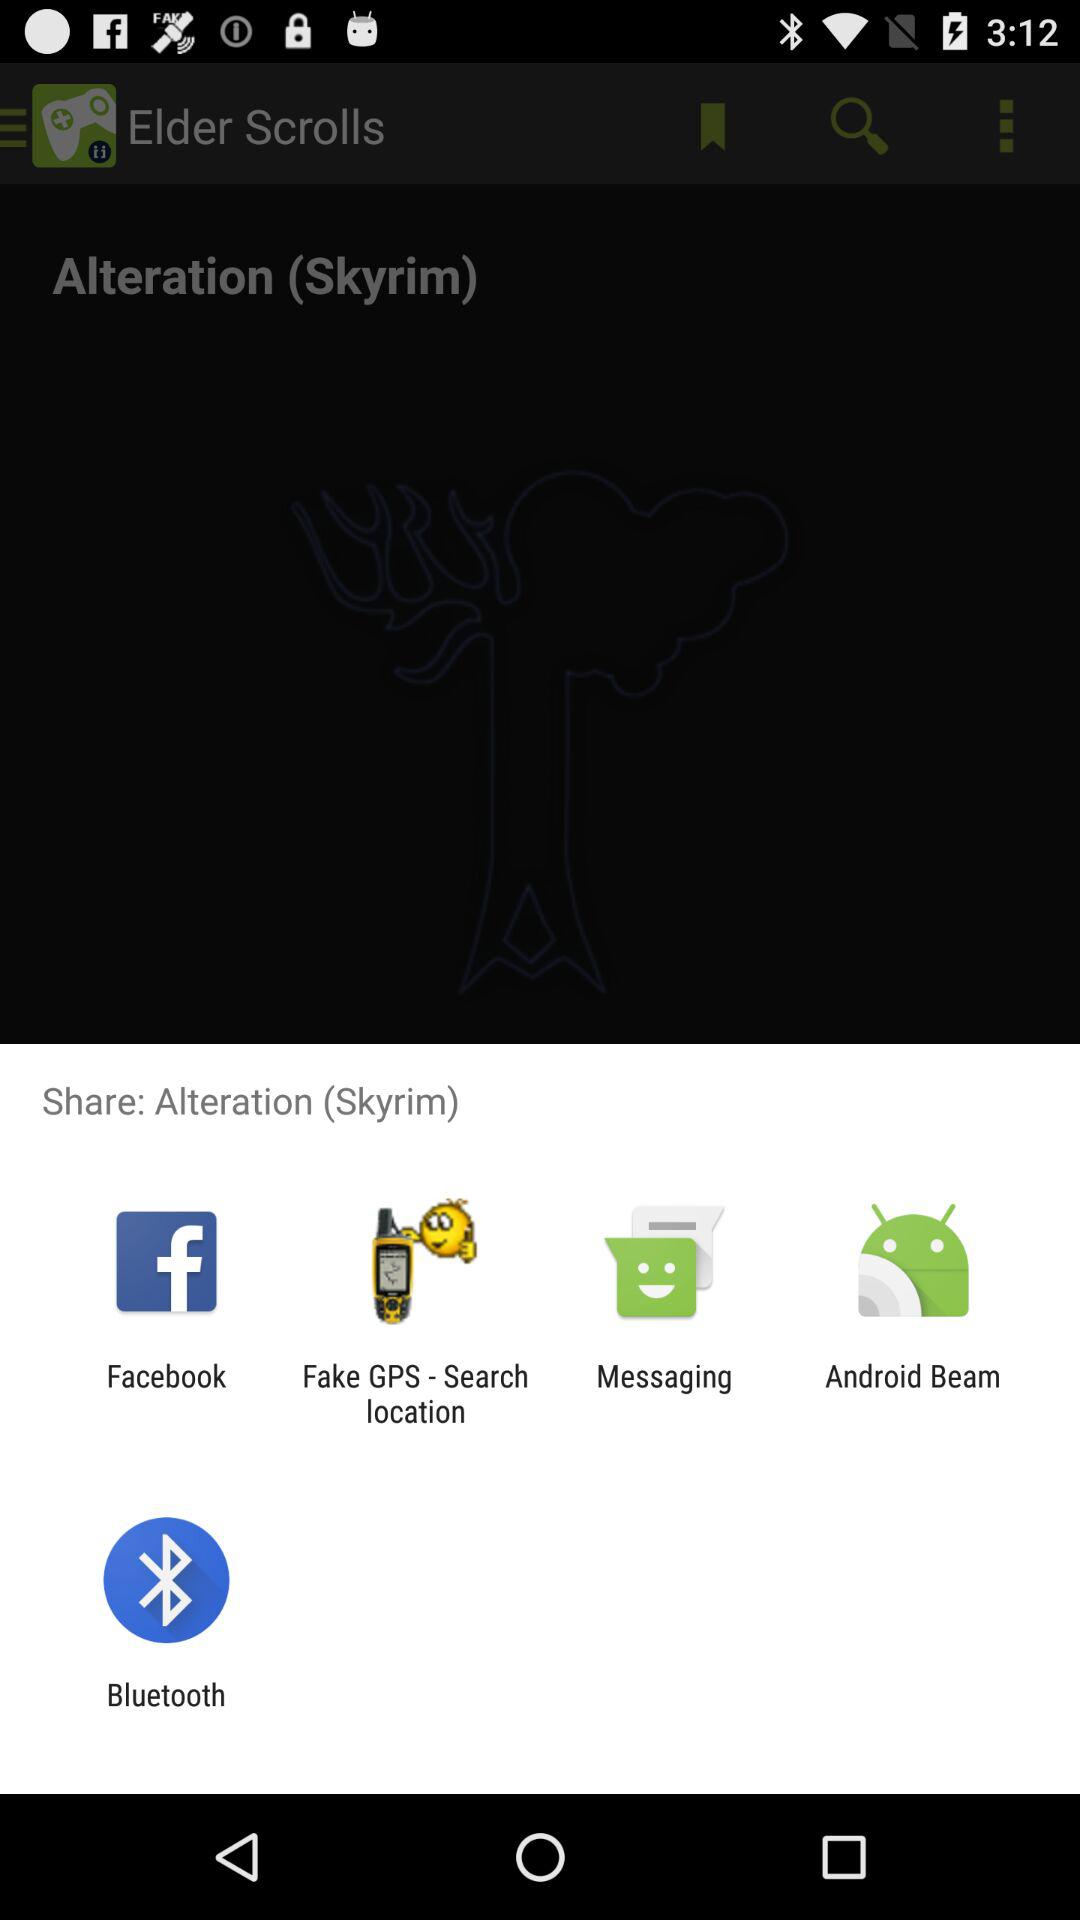 This screenshot has width=1080, height=1920. Describe the element at coordinates (664, 1393) in the screenshot. I see `turn off item to the right of fake gps search item` at that location.